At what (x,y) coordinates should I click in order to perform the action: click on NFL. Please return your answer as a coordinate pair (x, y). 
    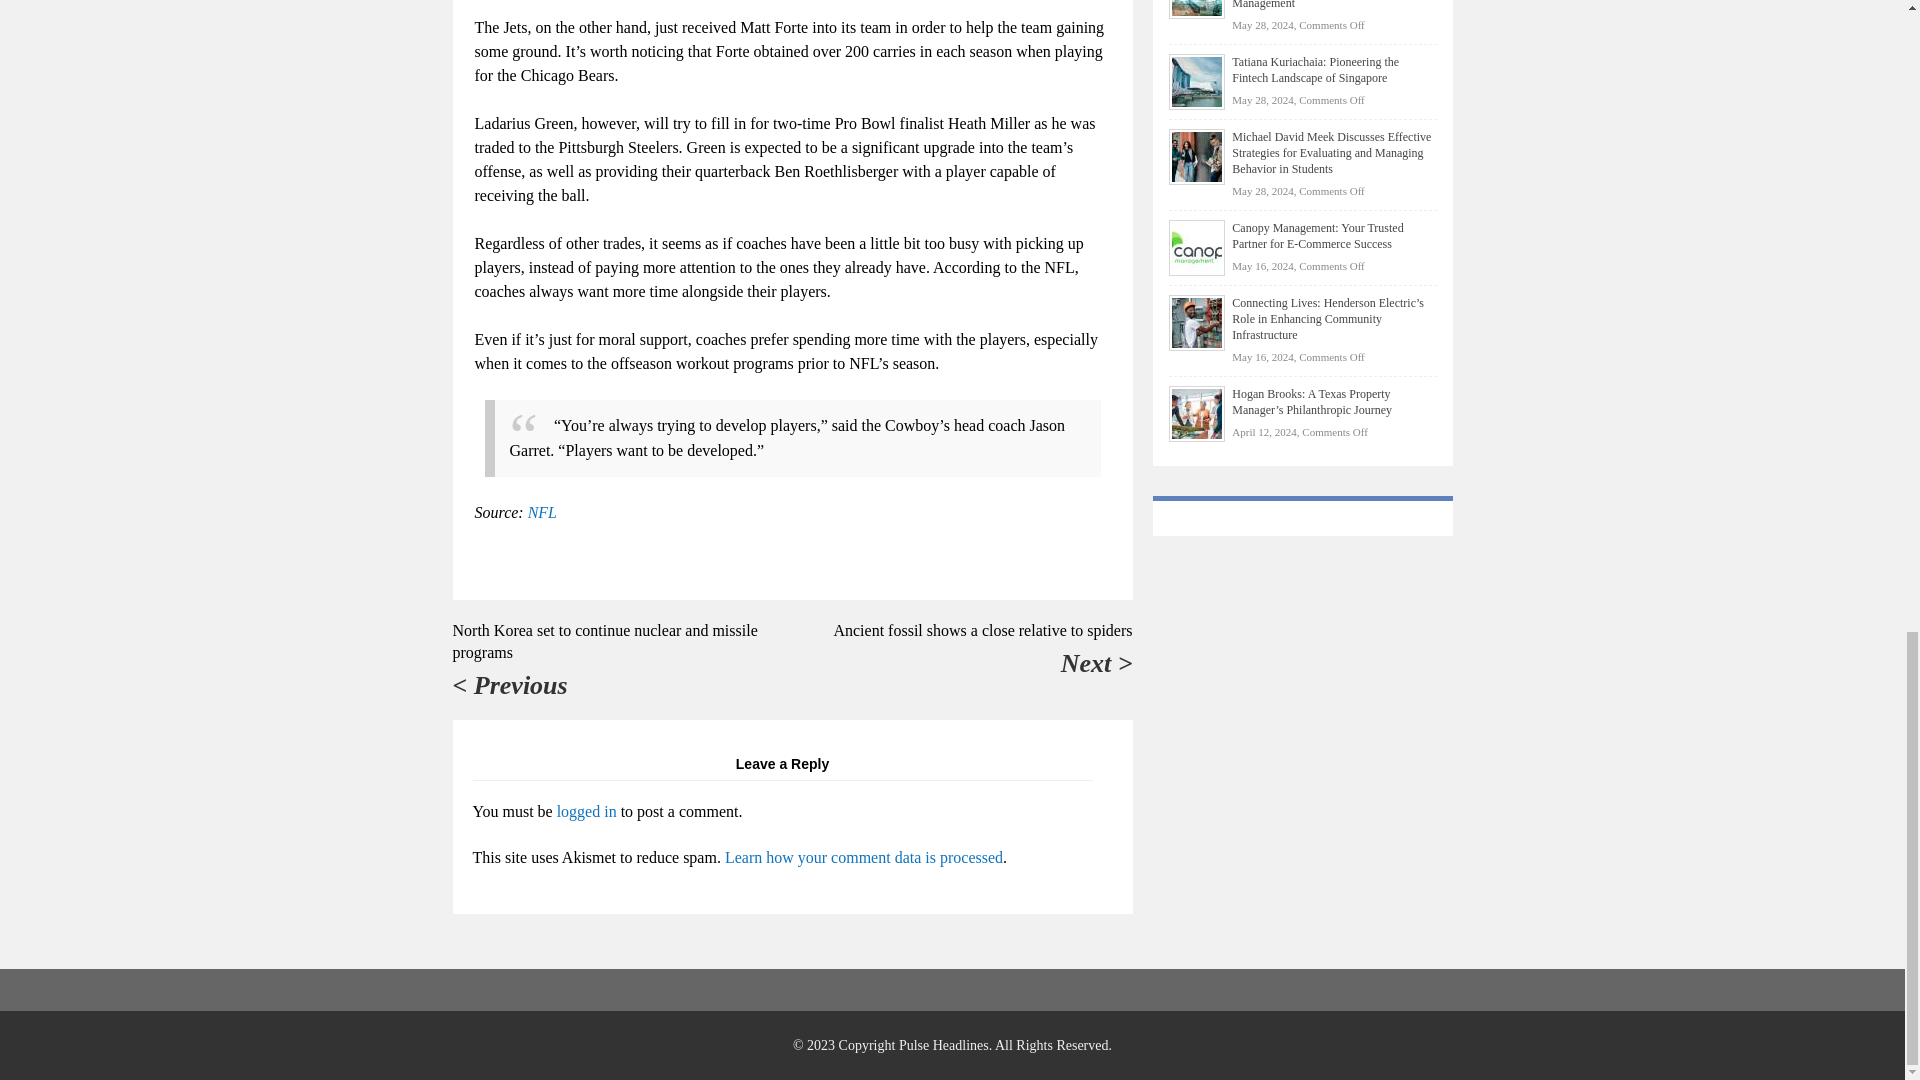
    Looking at the image, I should click on (542, 512).